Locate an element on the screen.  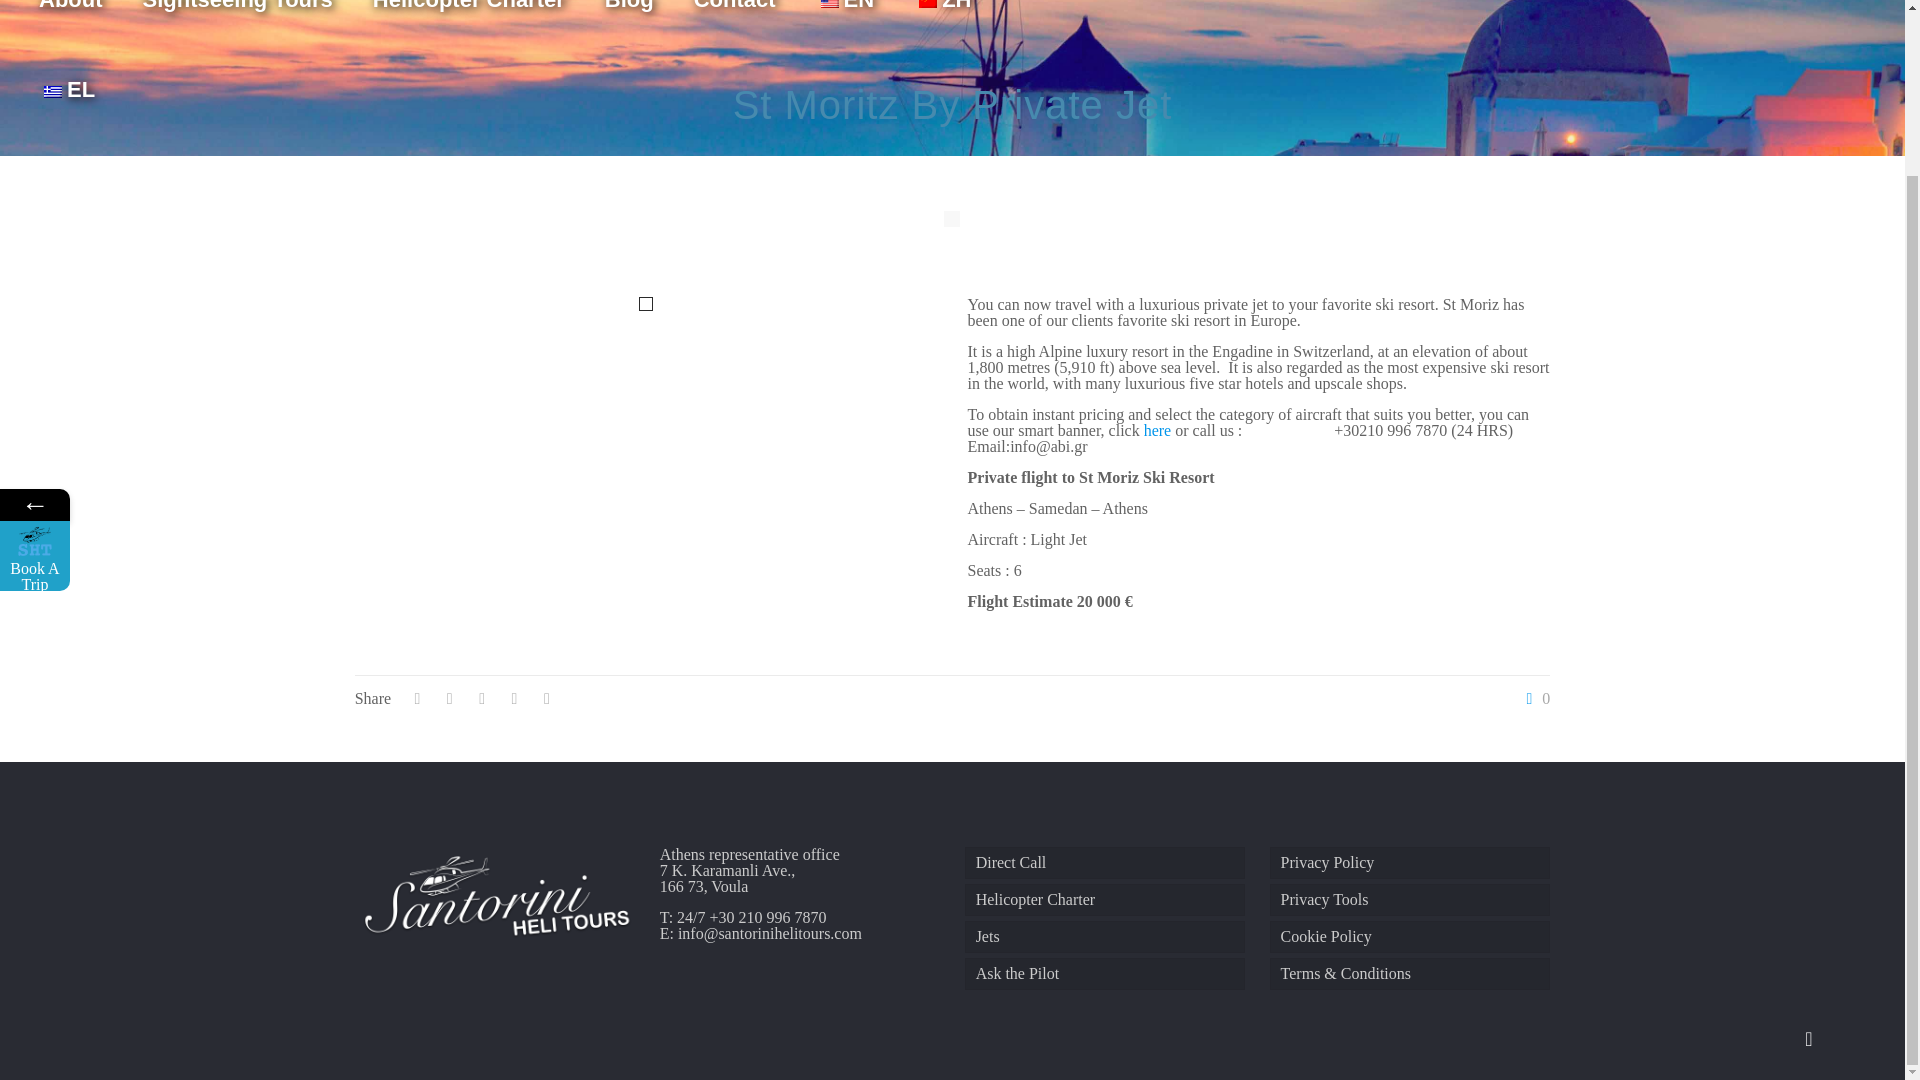
Contact is located at coordinates (734, 22).